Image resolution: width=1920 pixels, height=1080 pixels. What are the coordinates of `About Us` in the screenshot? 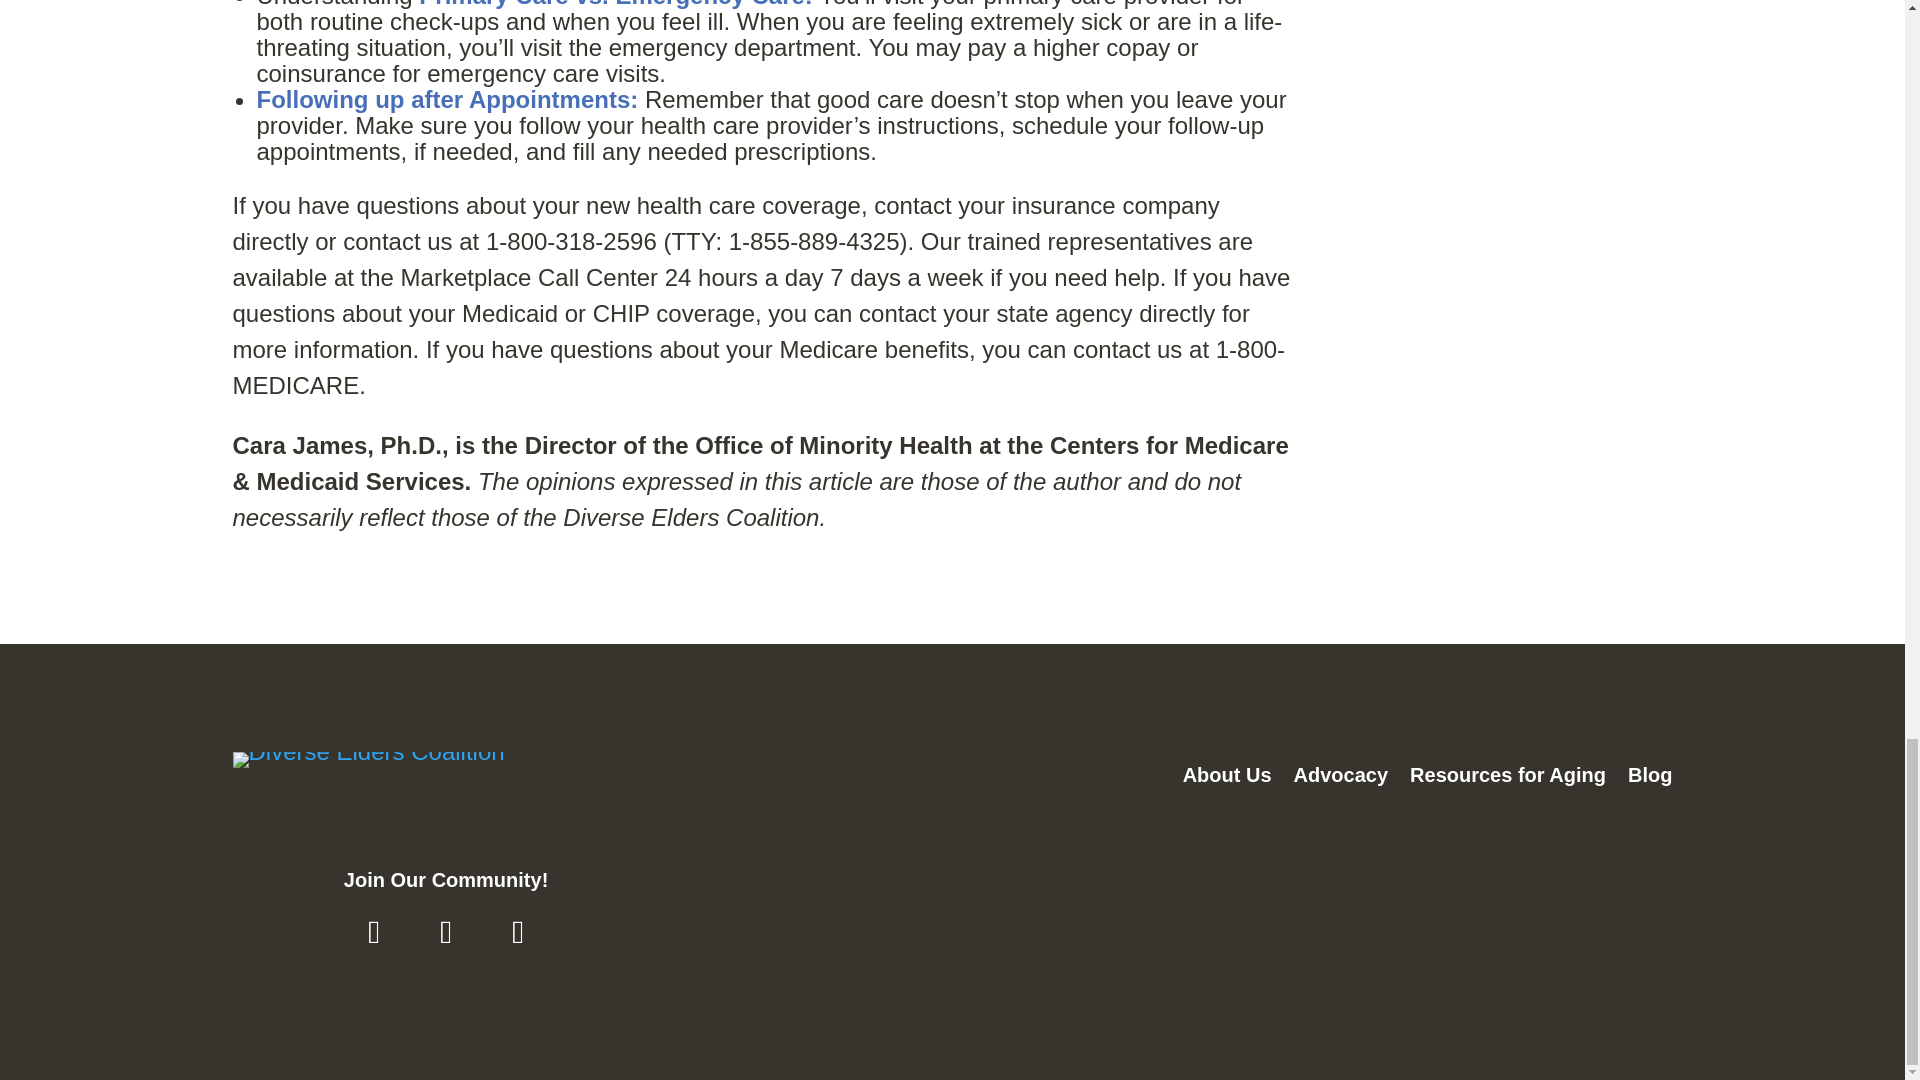 It's located at (1226, 779).